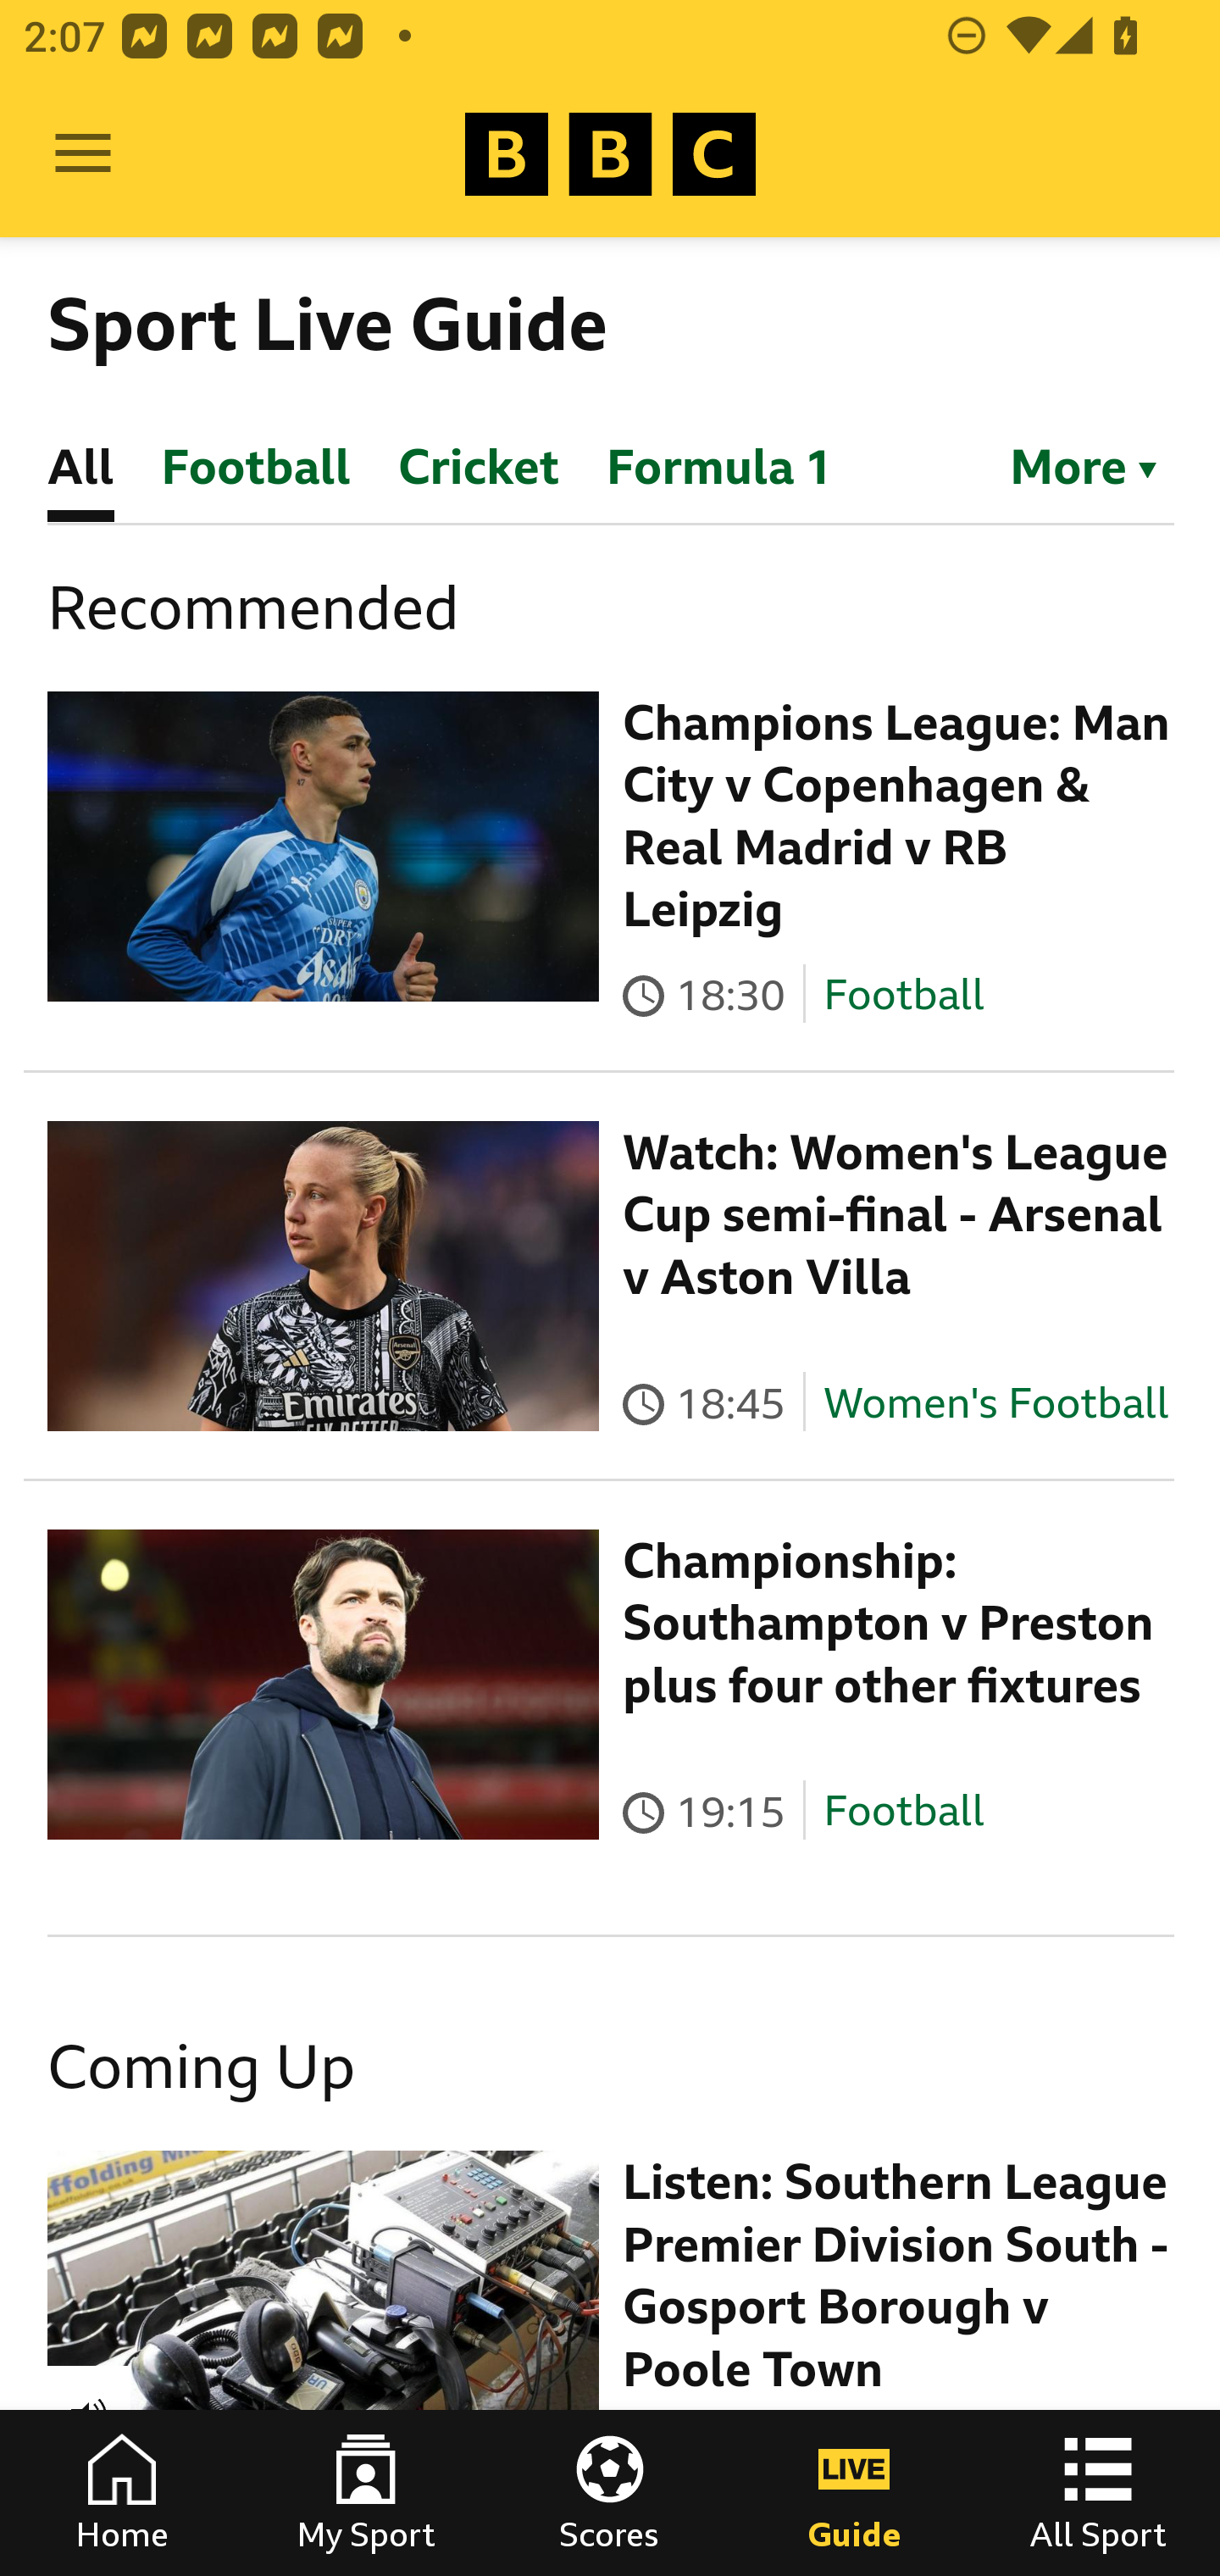  What do you see at coordinates (610, 2493) in the screenshot?
I see `Scores` at bounding box center [610, 2493].